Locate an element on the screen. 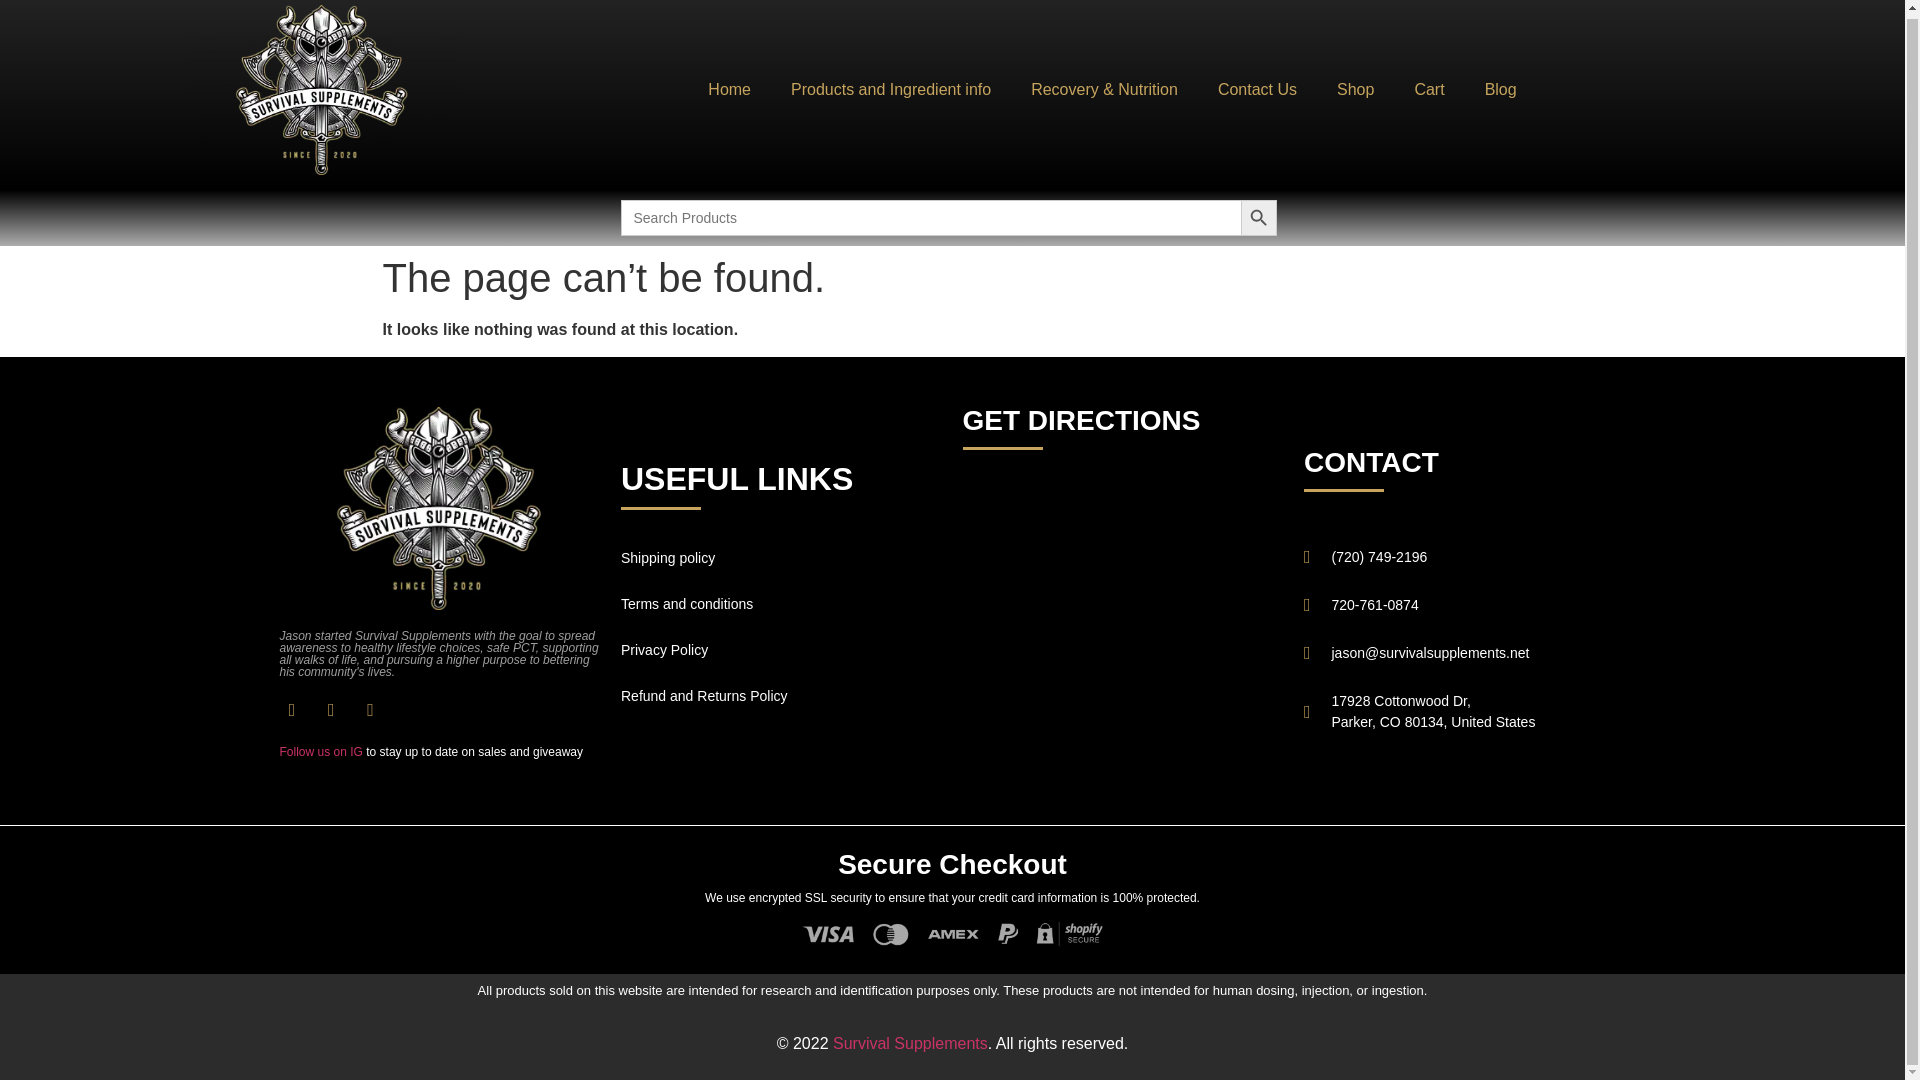 This screenshot has height=1080, width=1920. Search Button is located at coordinates (1258, 218).